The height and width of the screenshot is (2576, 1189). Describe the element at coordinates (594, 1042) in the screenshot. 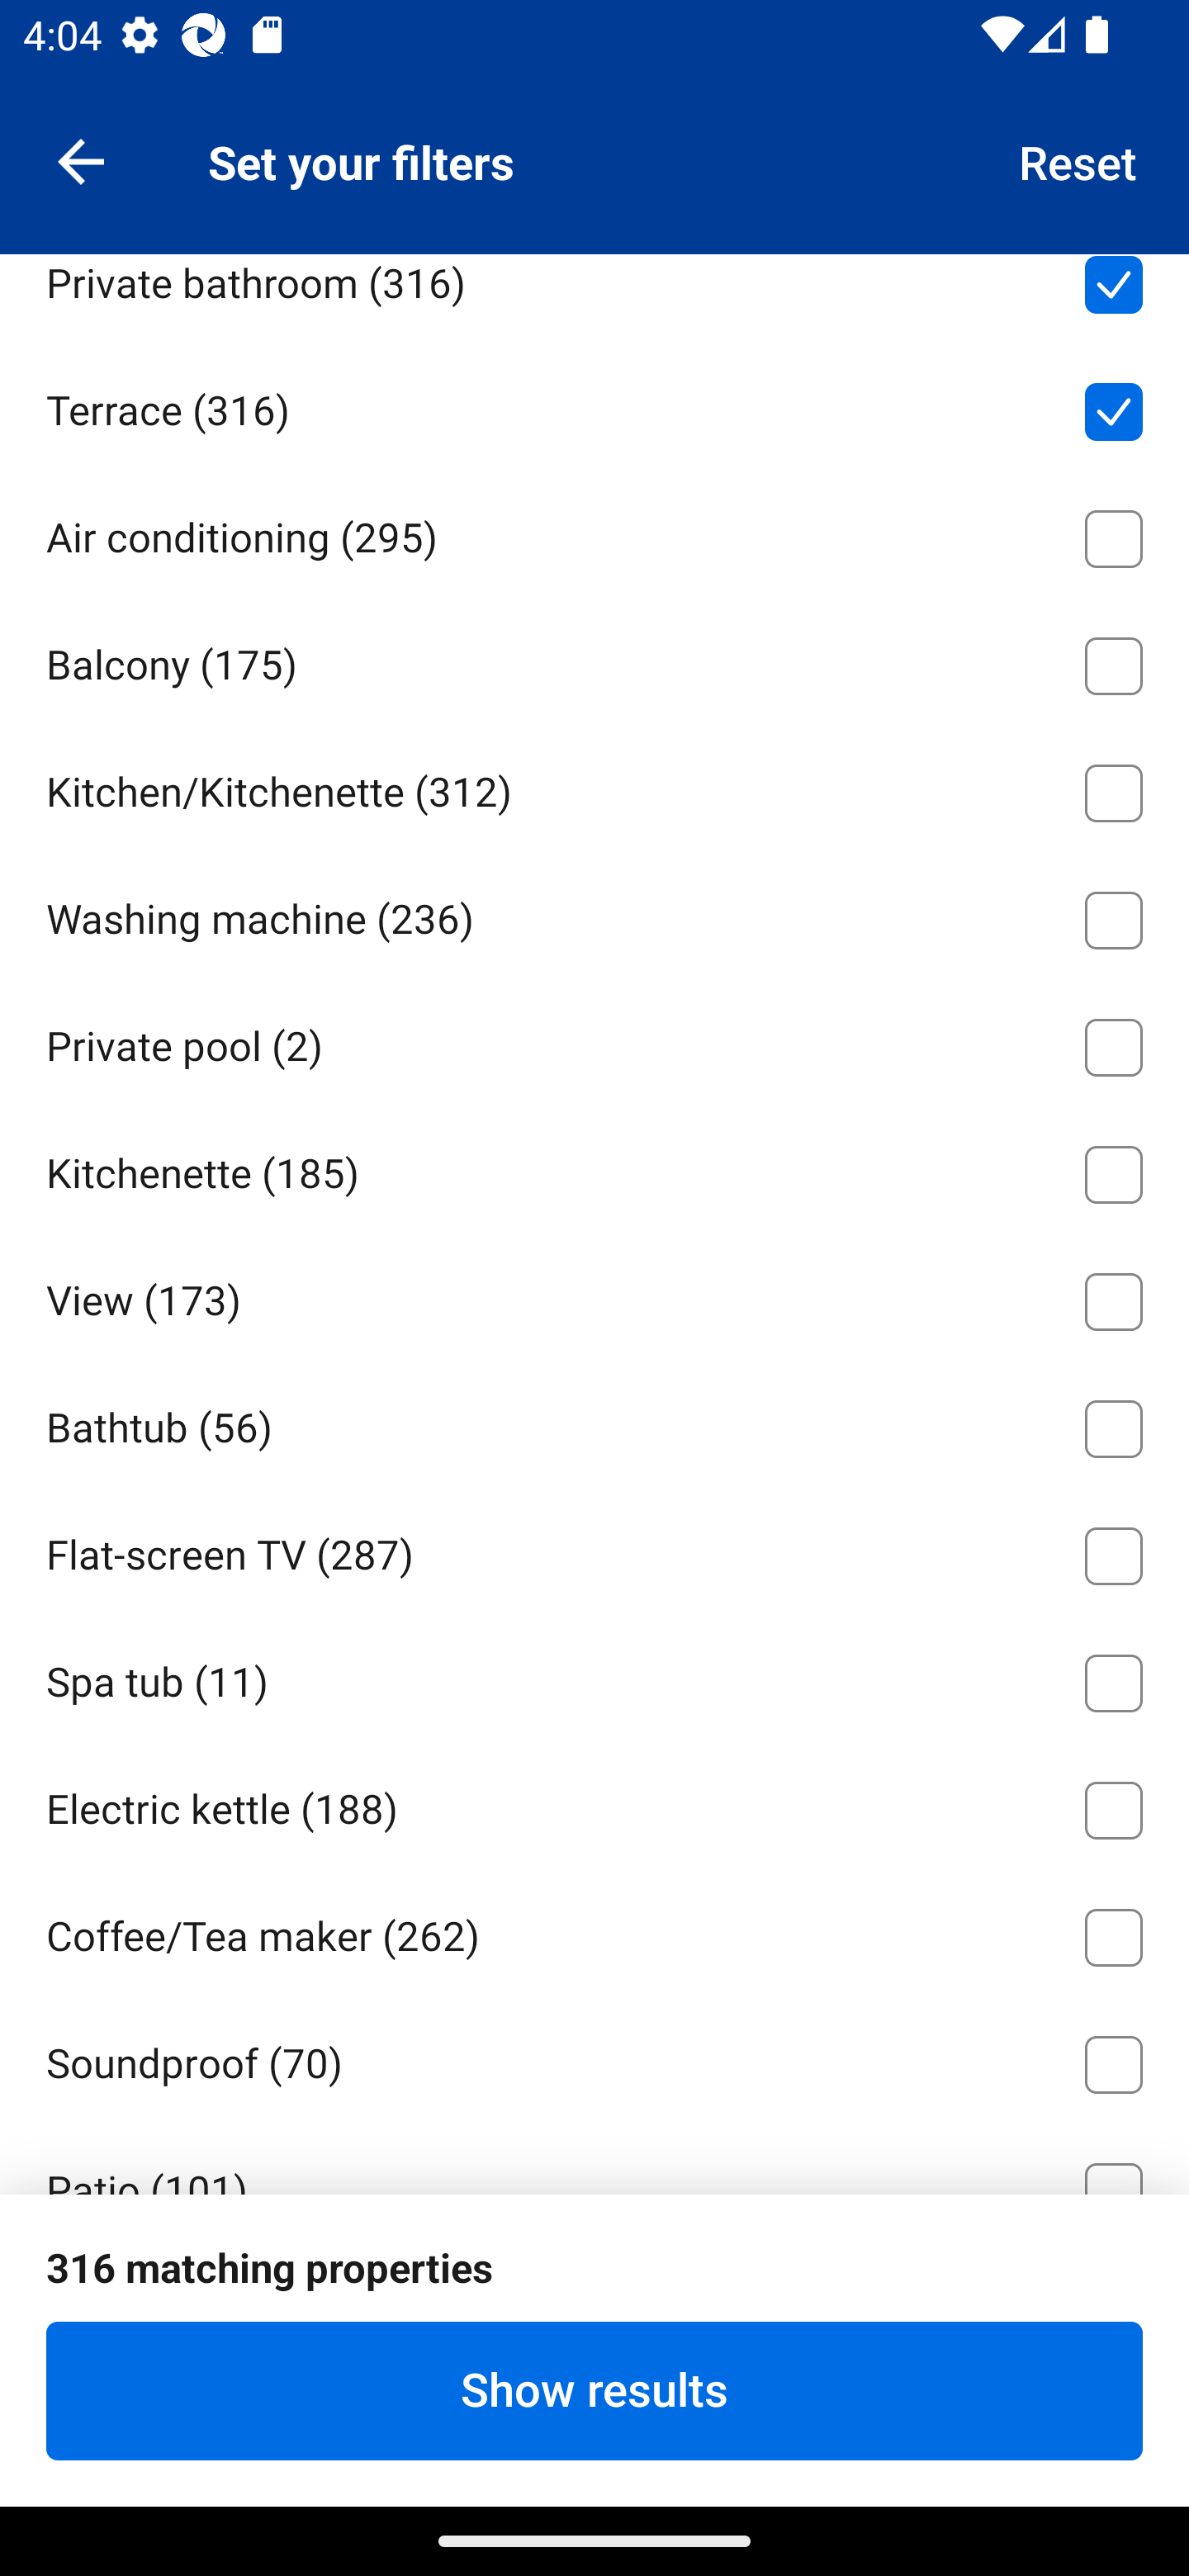

I see `Private pool ⁦(2)` at that location.